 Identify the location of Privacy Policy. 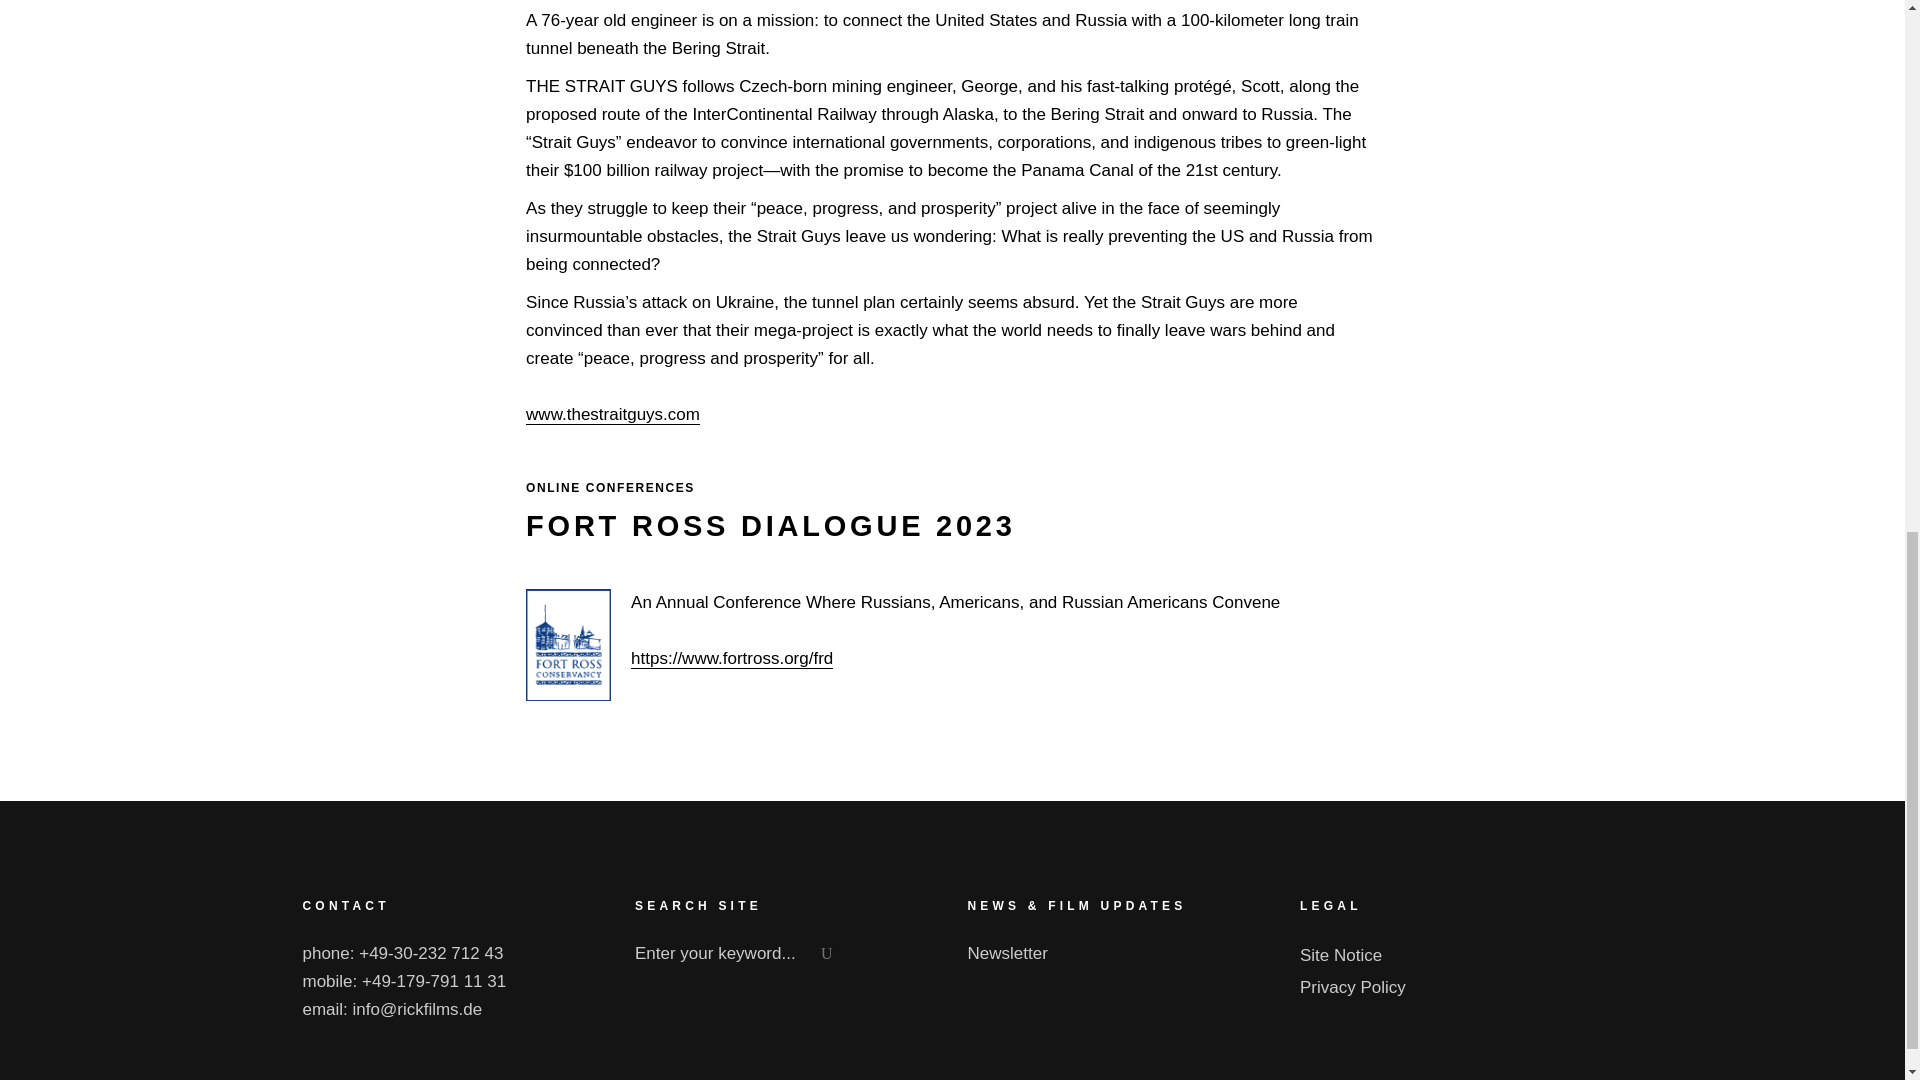
(1352, 987).